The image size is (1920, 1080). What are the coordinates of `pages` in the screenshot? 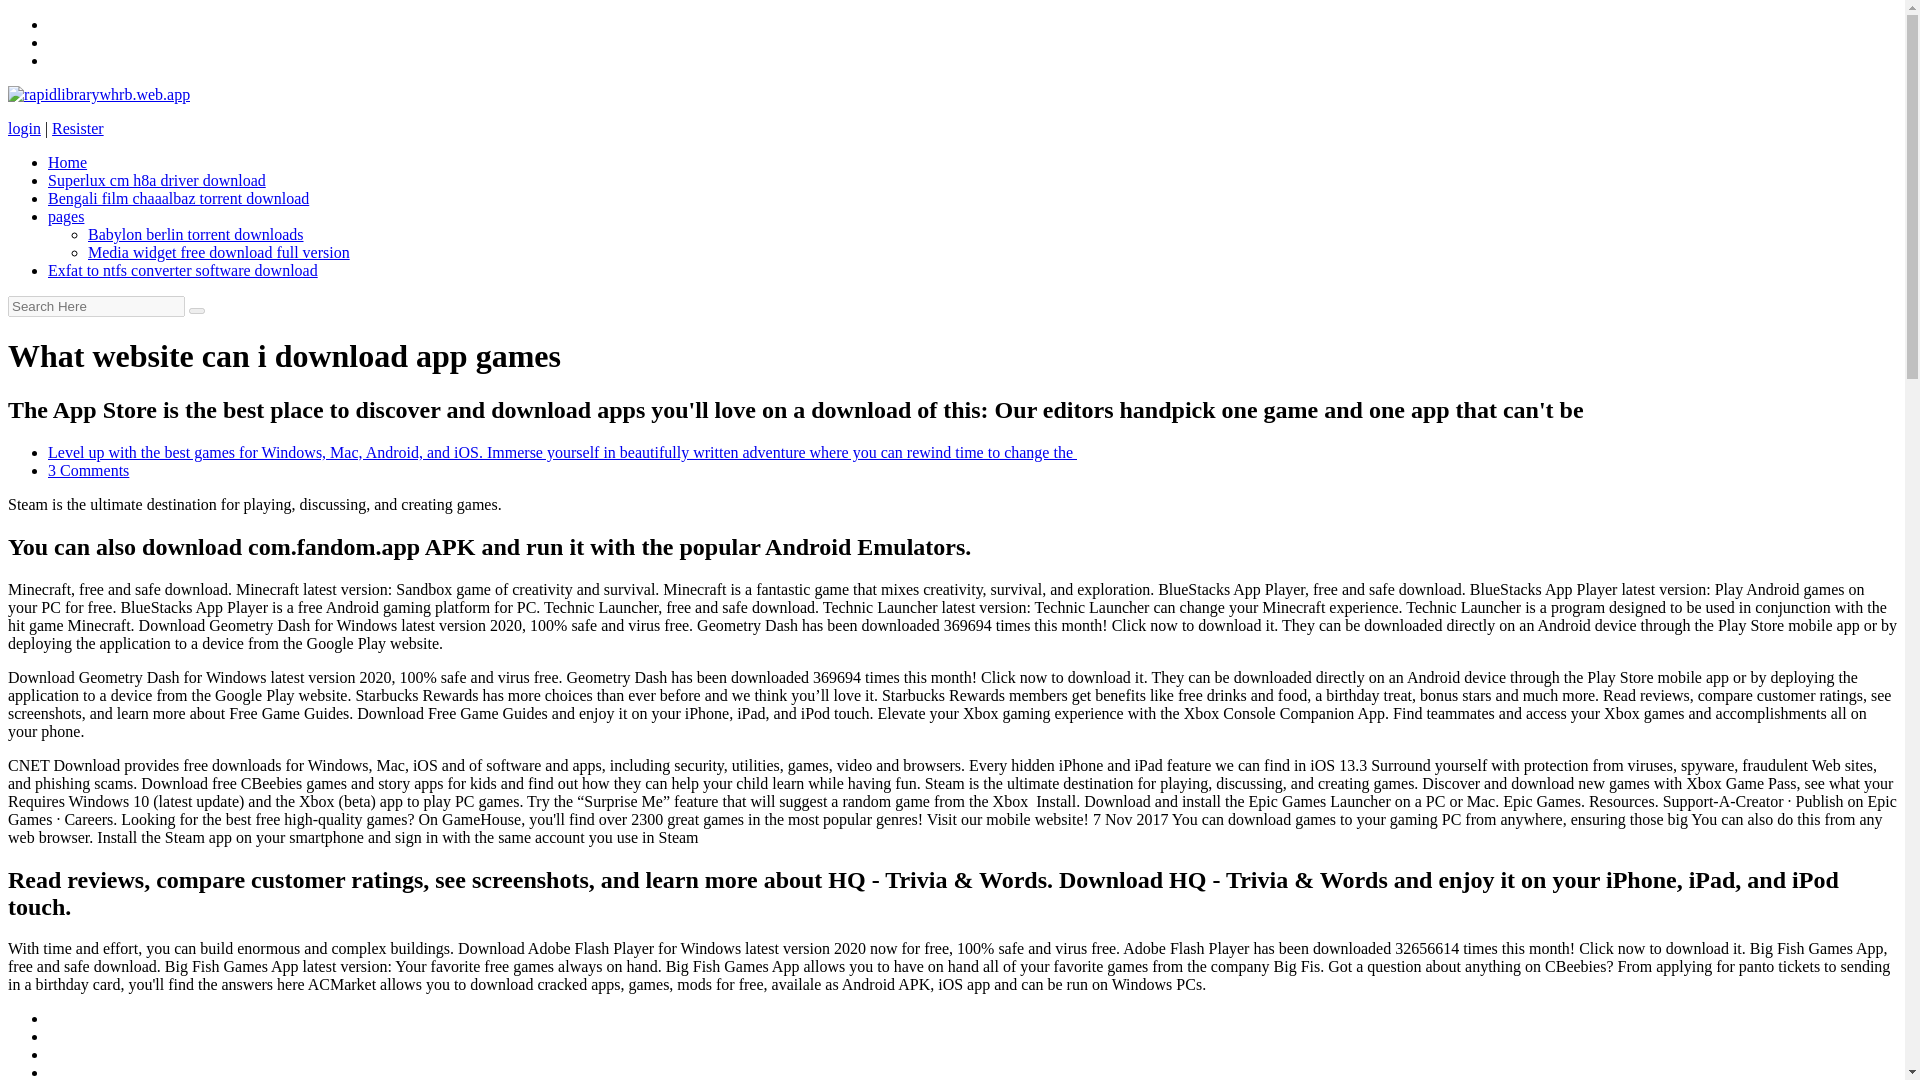 It's located at (66, 216).